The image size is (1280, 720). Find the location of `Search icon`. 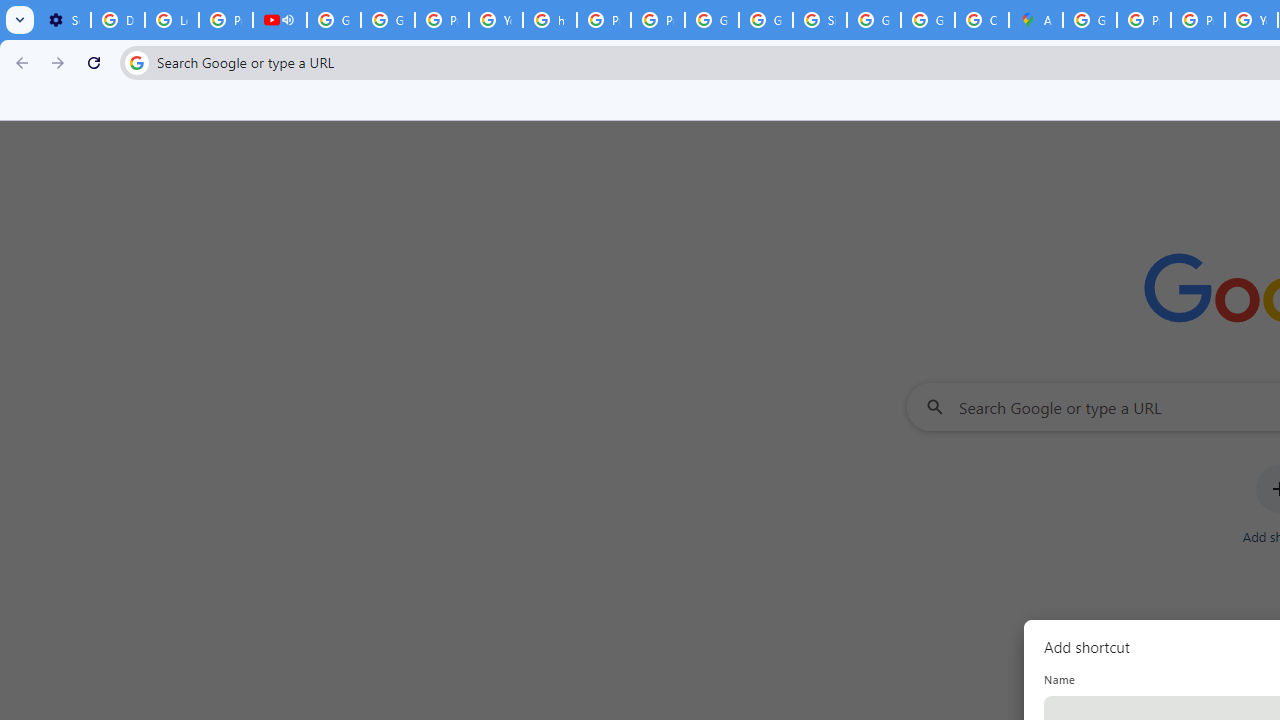

Search icon is located at coordinates (136, 62).